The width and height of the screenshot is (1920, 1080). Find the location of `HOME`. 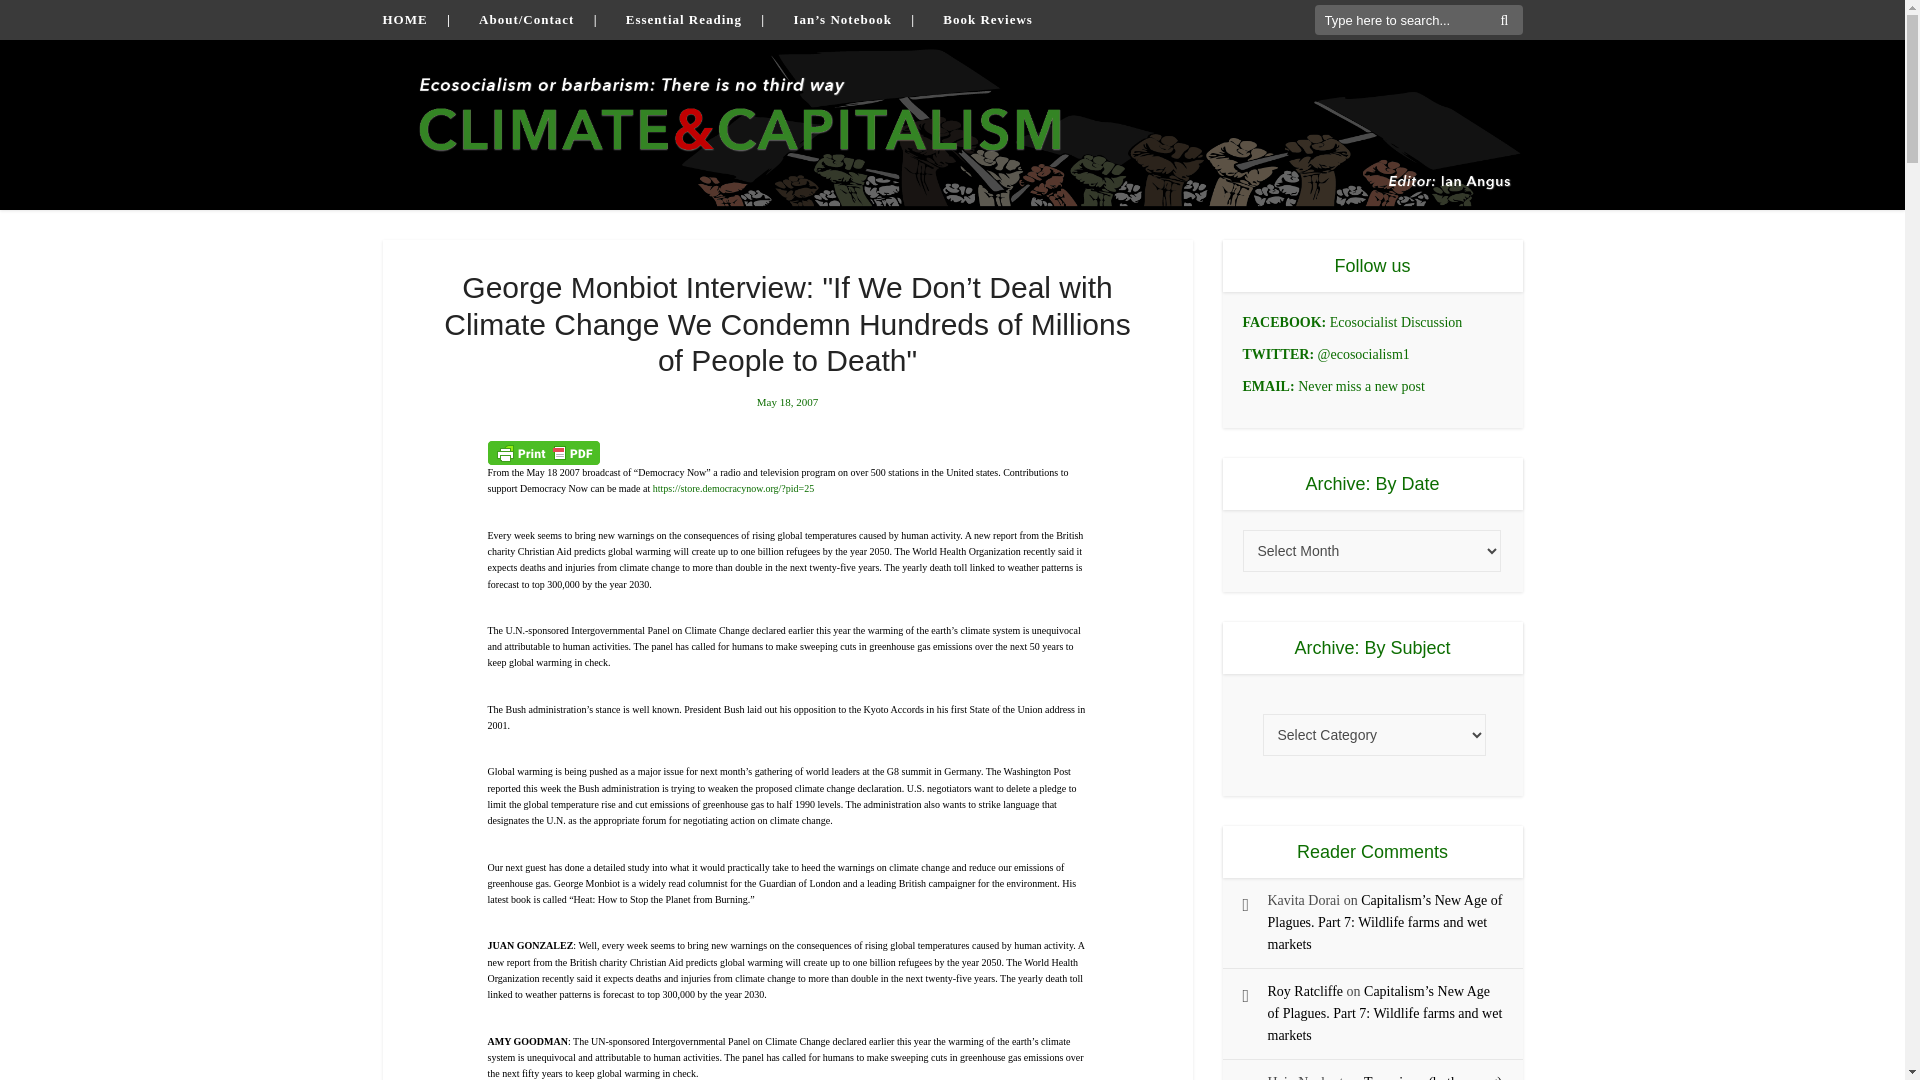

HOME is located at coordinates (404, 19).